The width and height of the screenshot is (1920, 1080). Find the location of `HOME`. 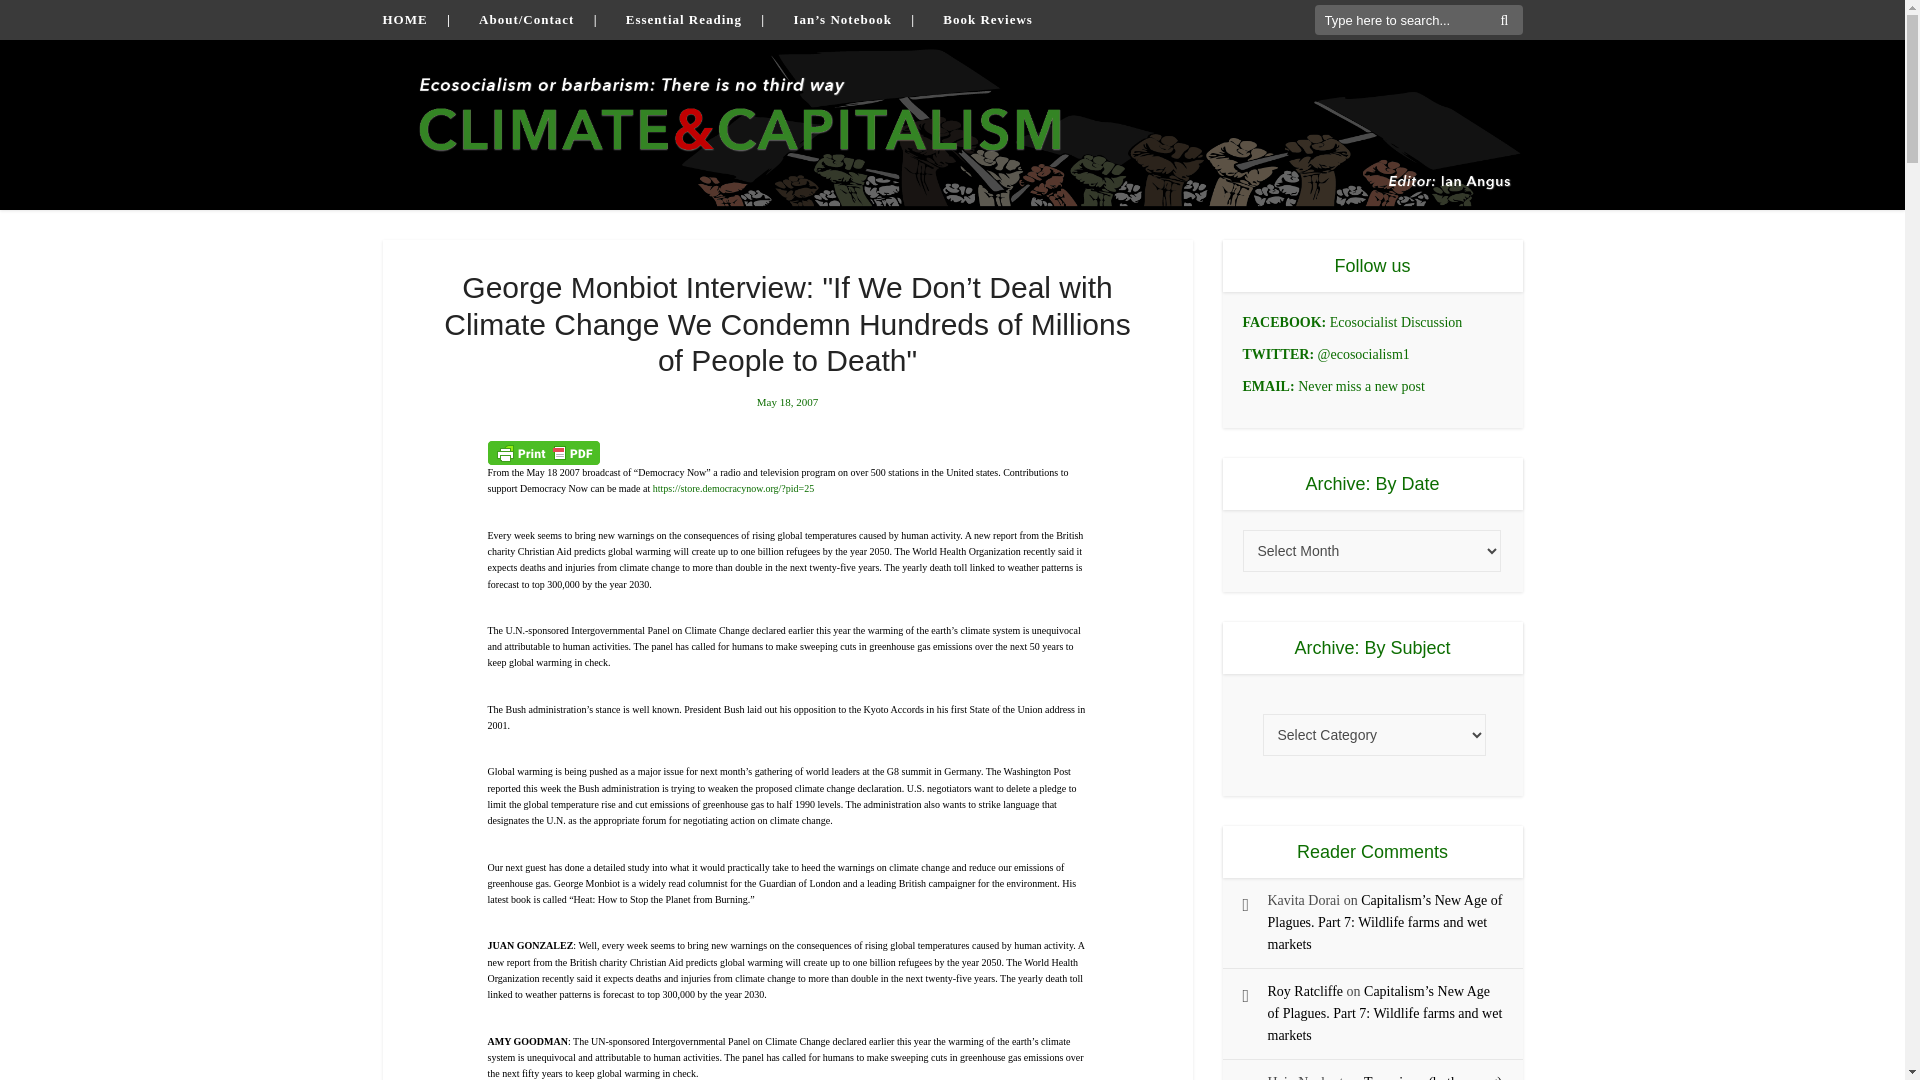

HOME is located at coordinates (404, 19).